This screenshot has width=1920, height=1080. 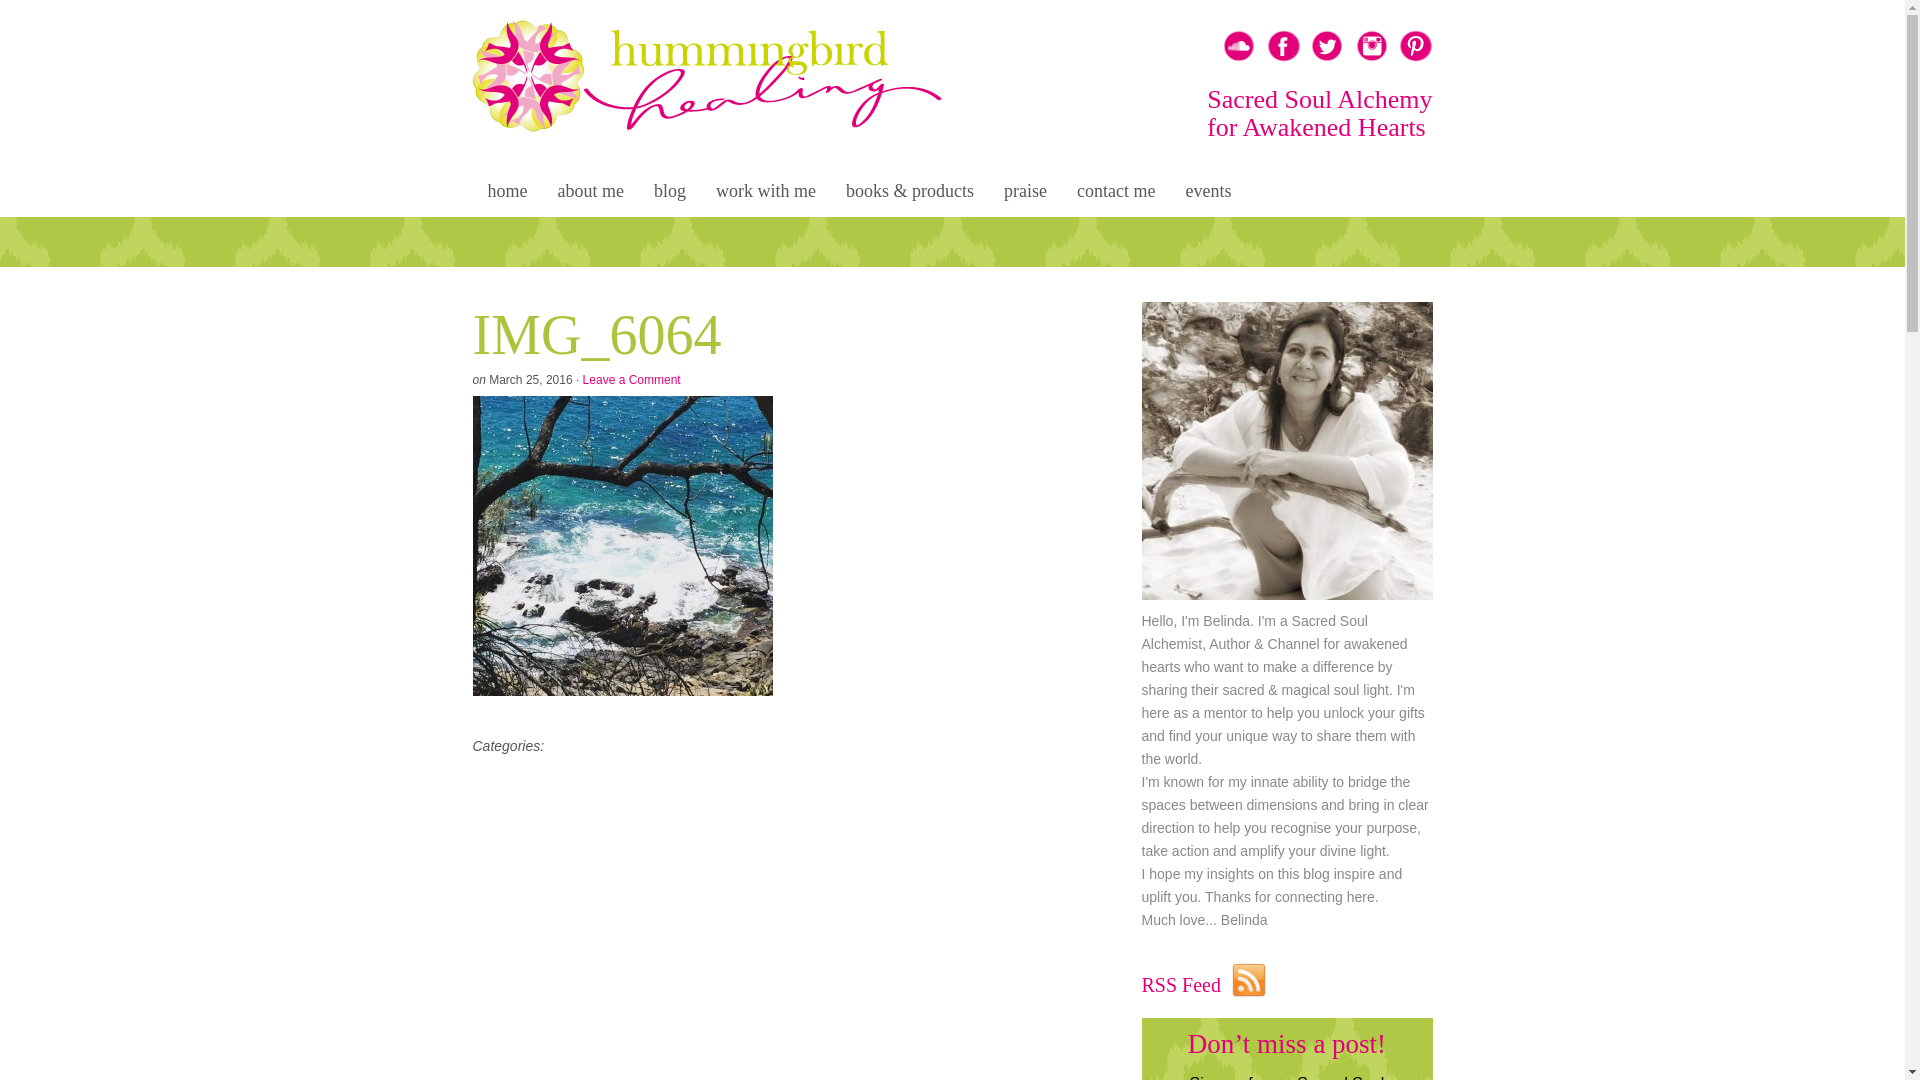 I want to click on RSS Feed, so click(x=1249, y=990).